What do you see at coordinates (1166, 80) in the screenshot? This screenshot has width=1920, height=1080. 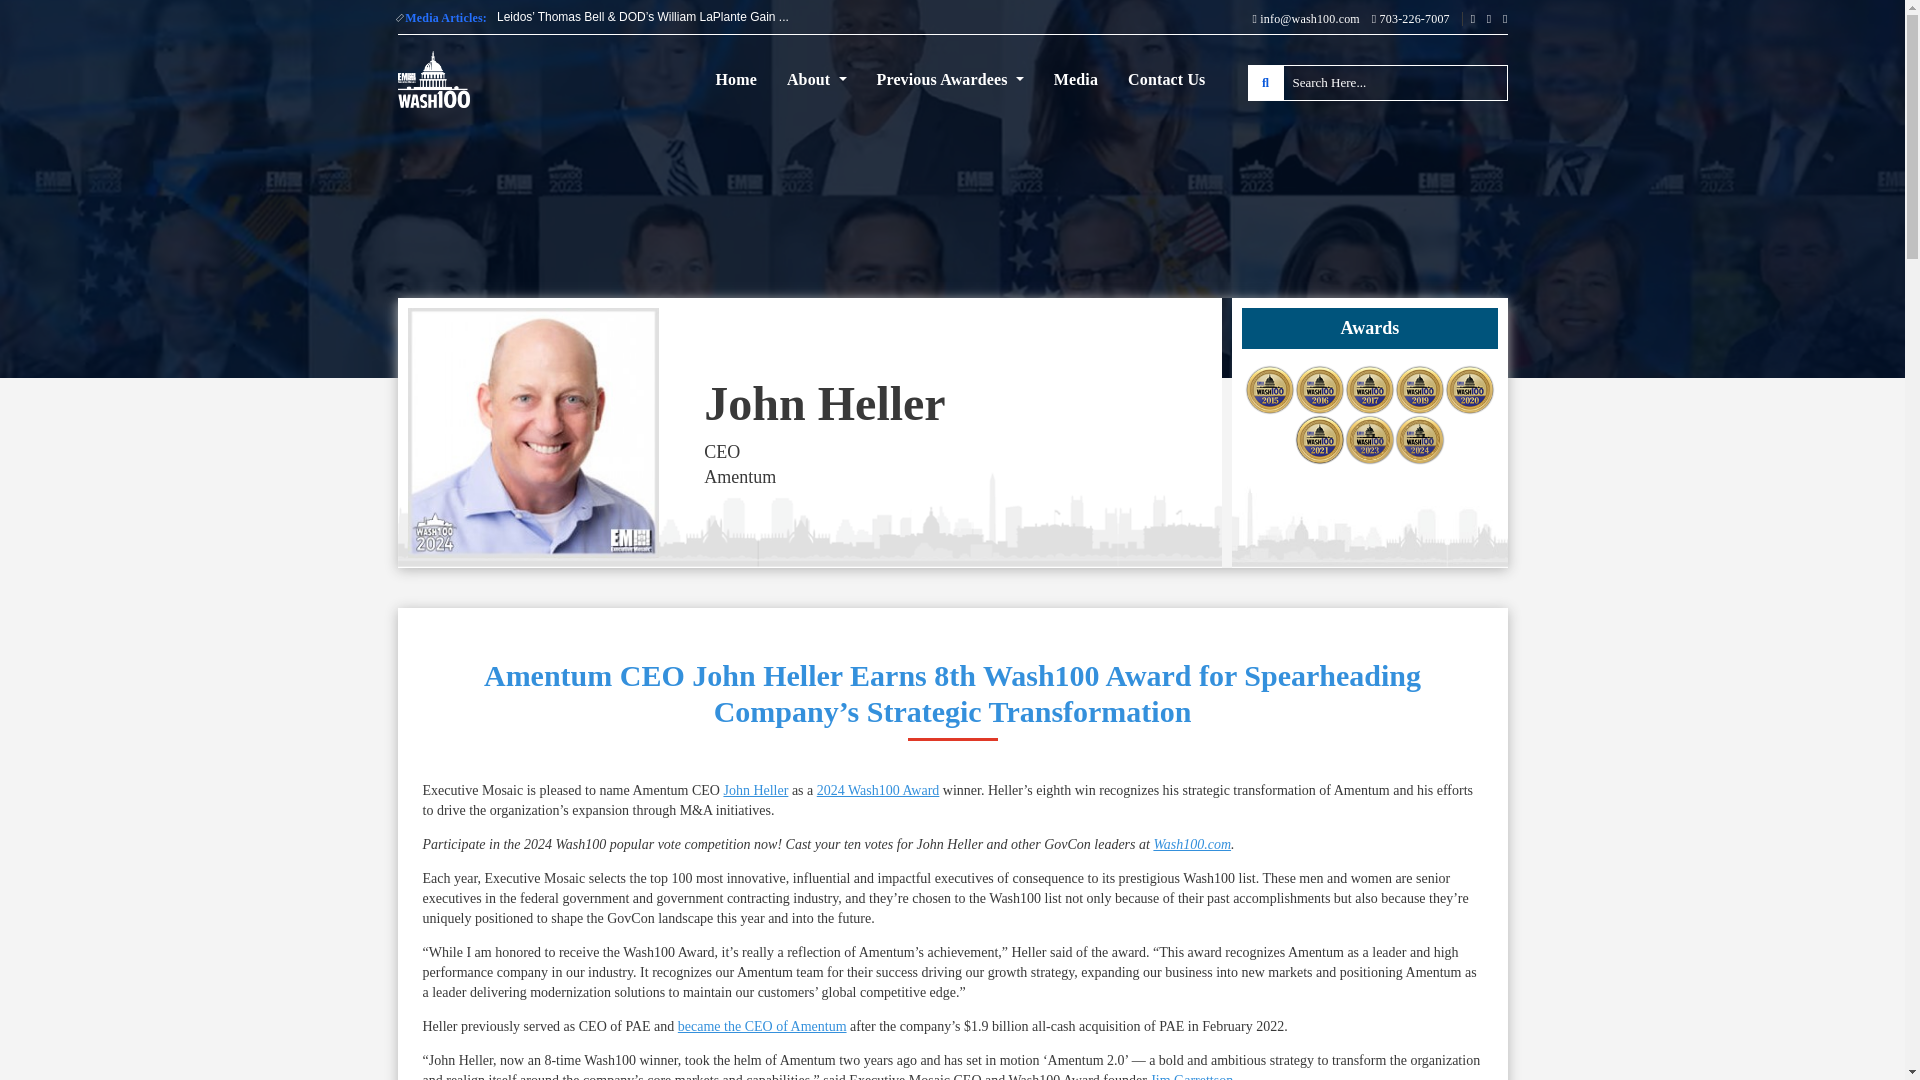 I see `Contact Us` at bounding box center [1166, 80].